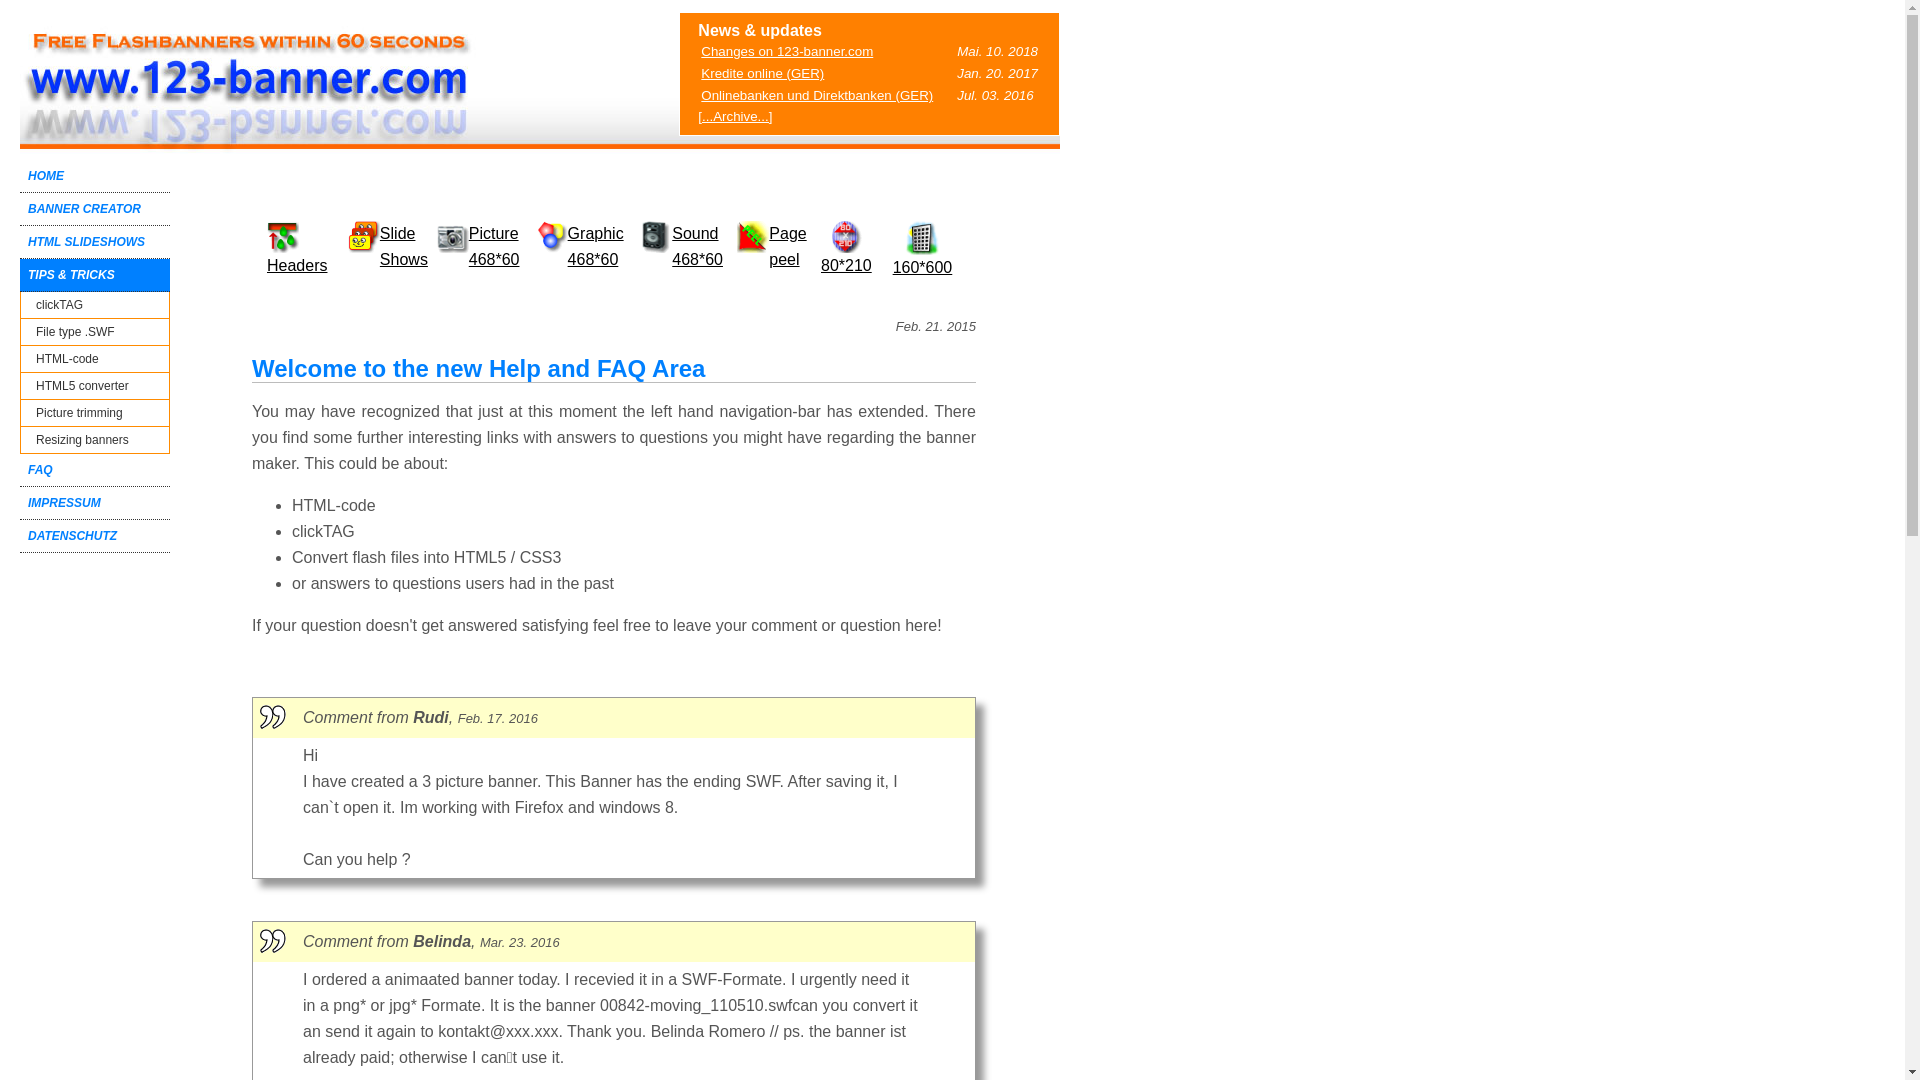  I want to click on HTML SLIDESHOWS, so click(95, 242).